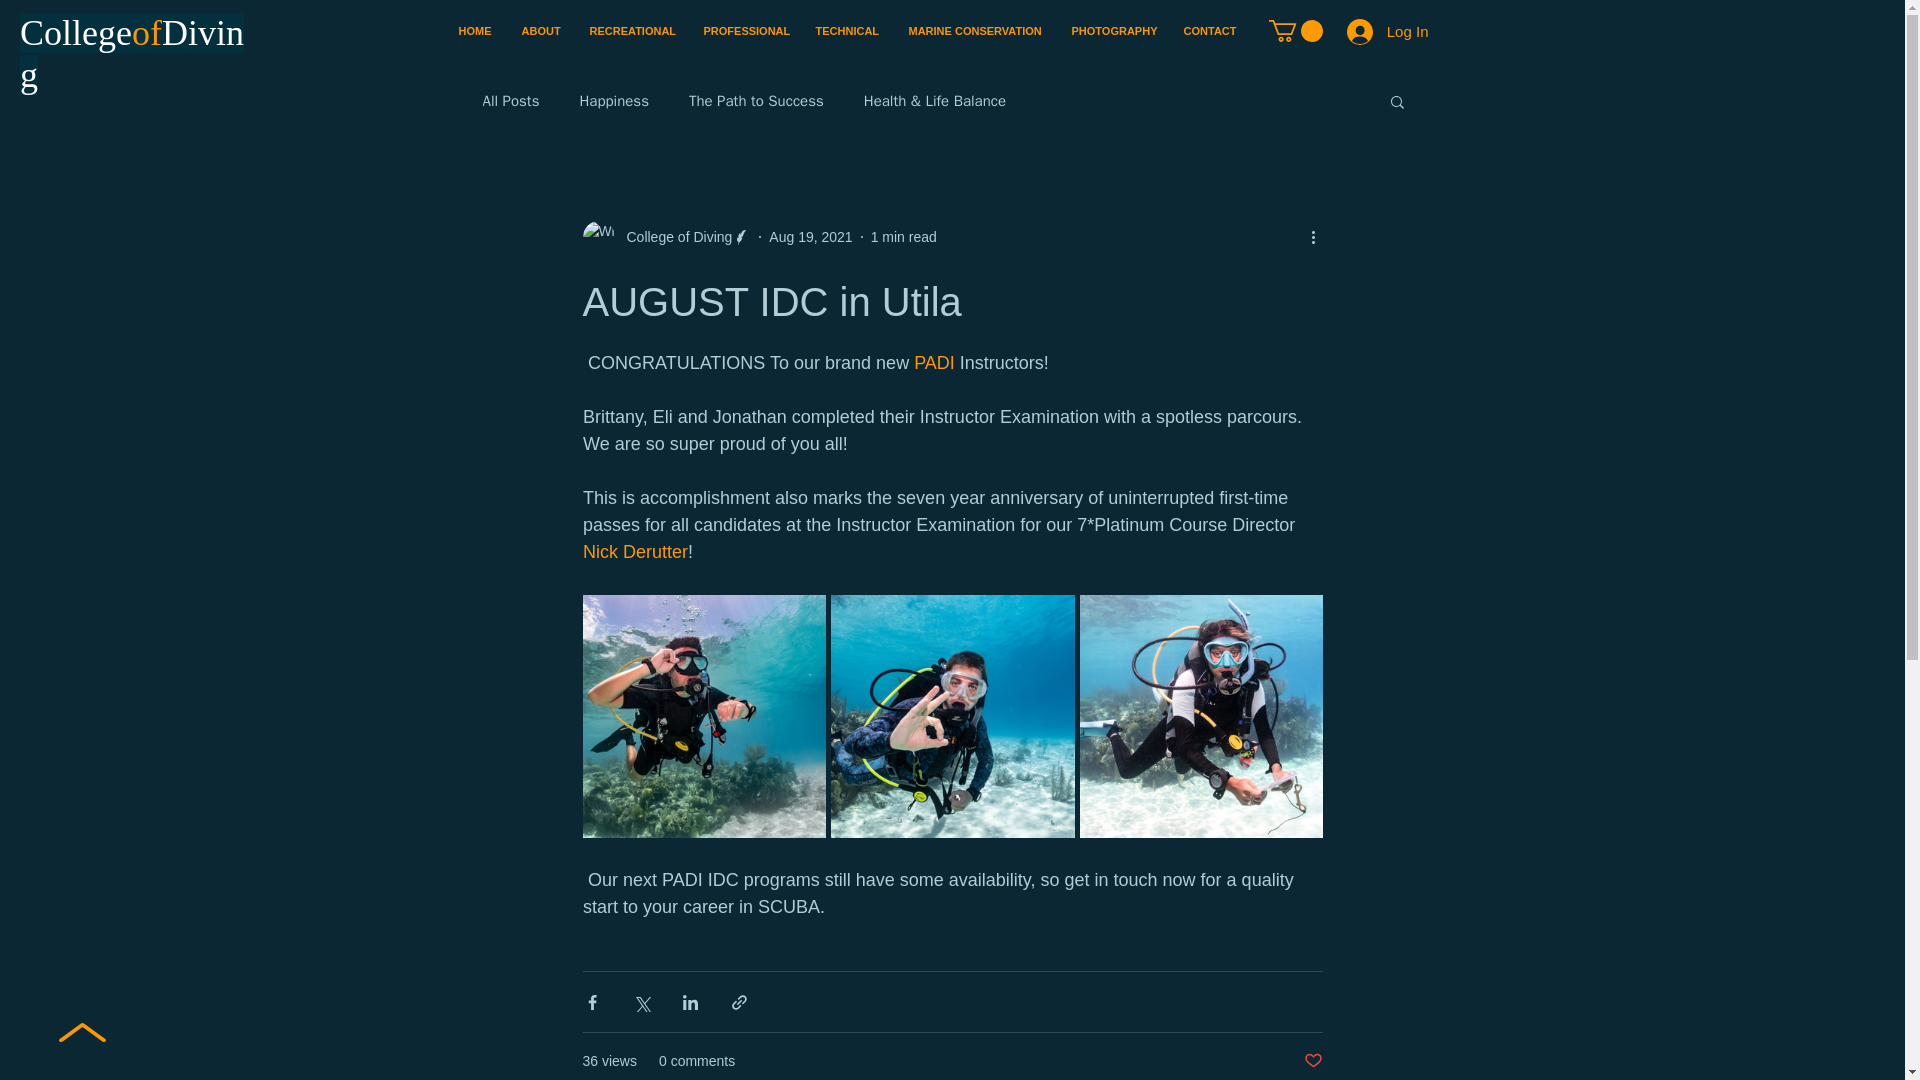 This screenshot has width=1920, height=1080. Describe the element at coordinates (744, 30) in the screenshot. I see `PROFESSIONAL` at that location.